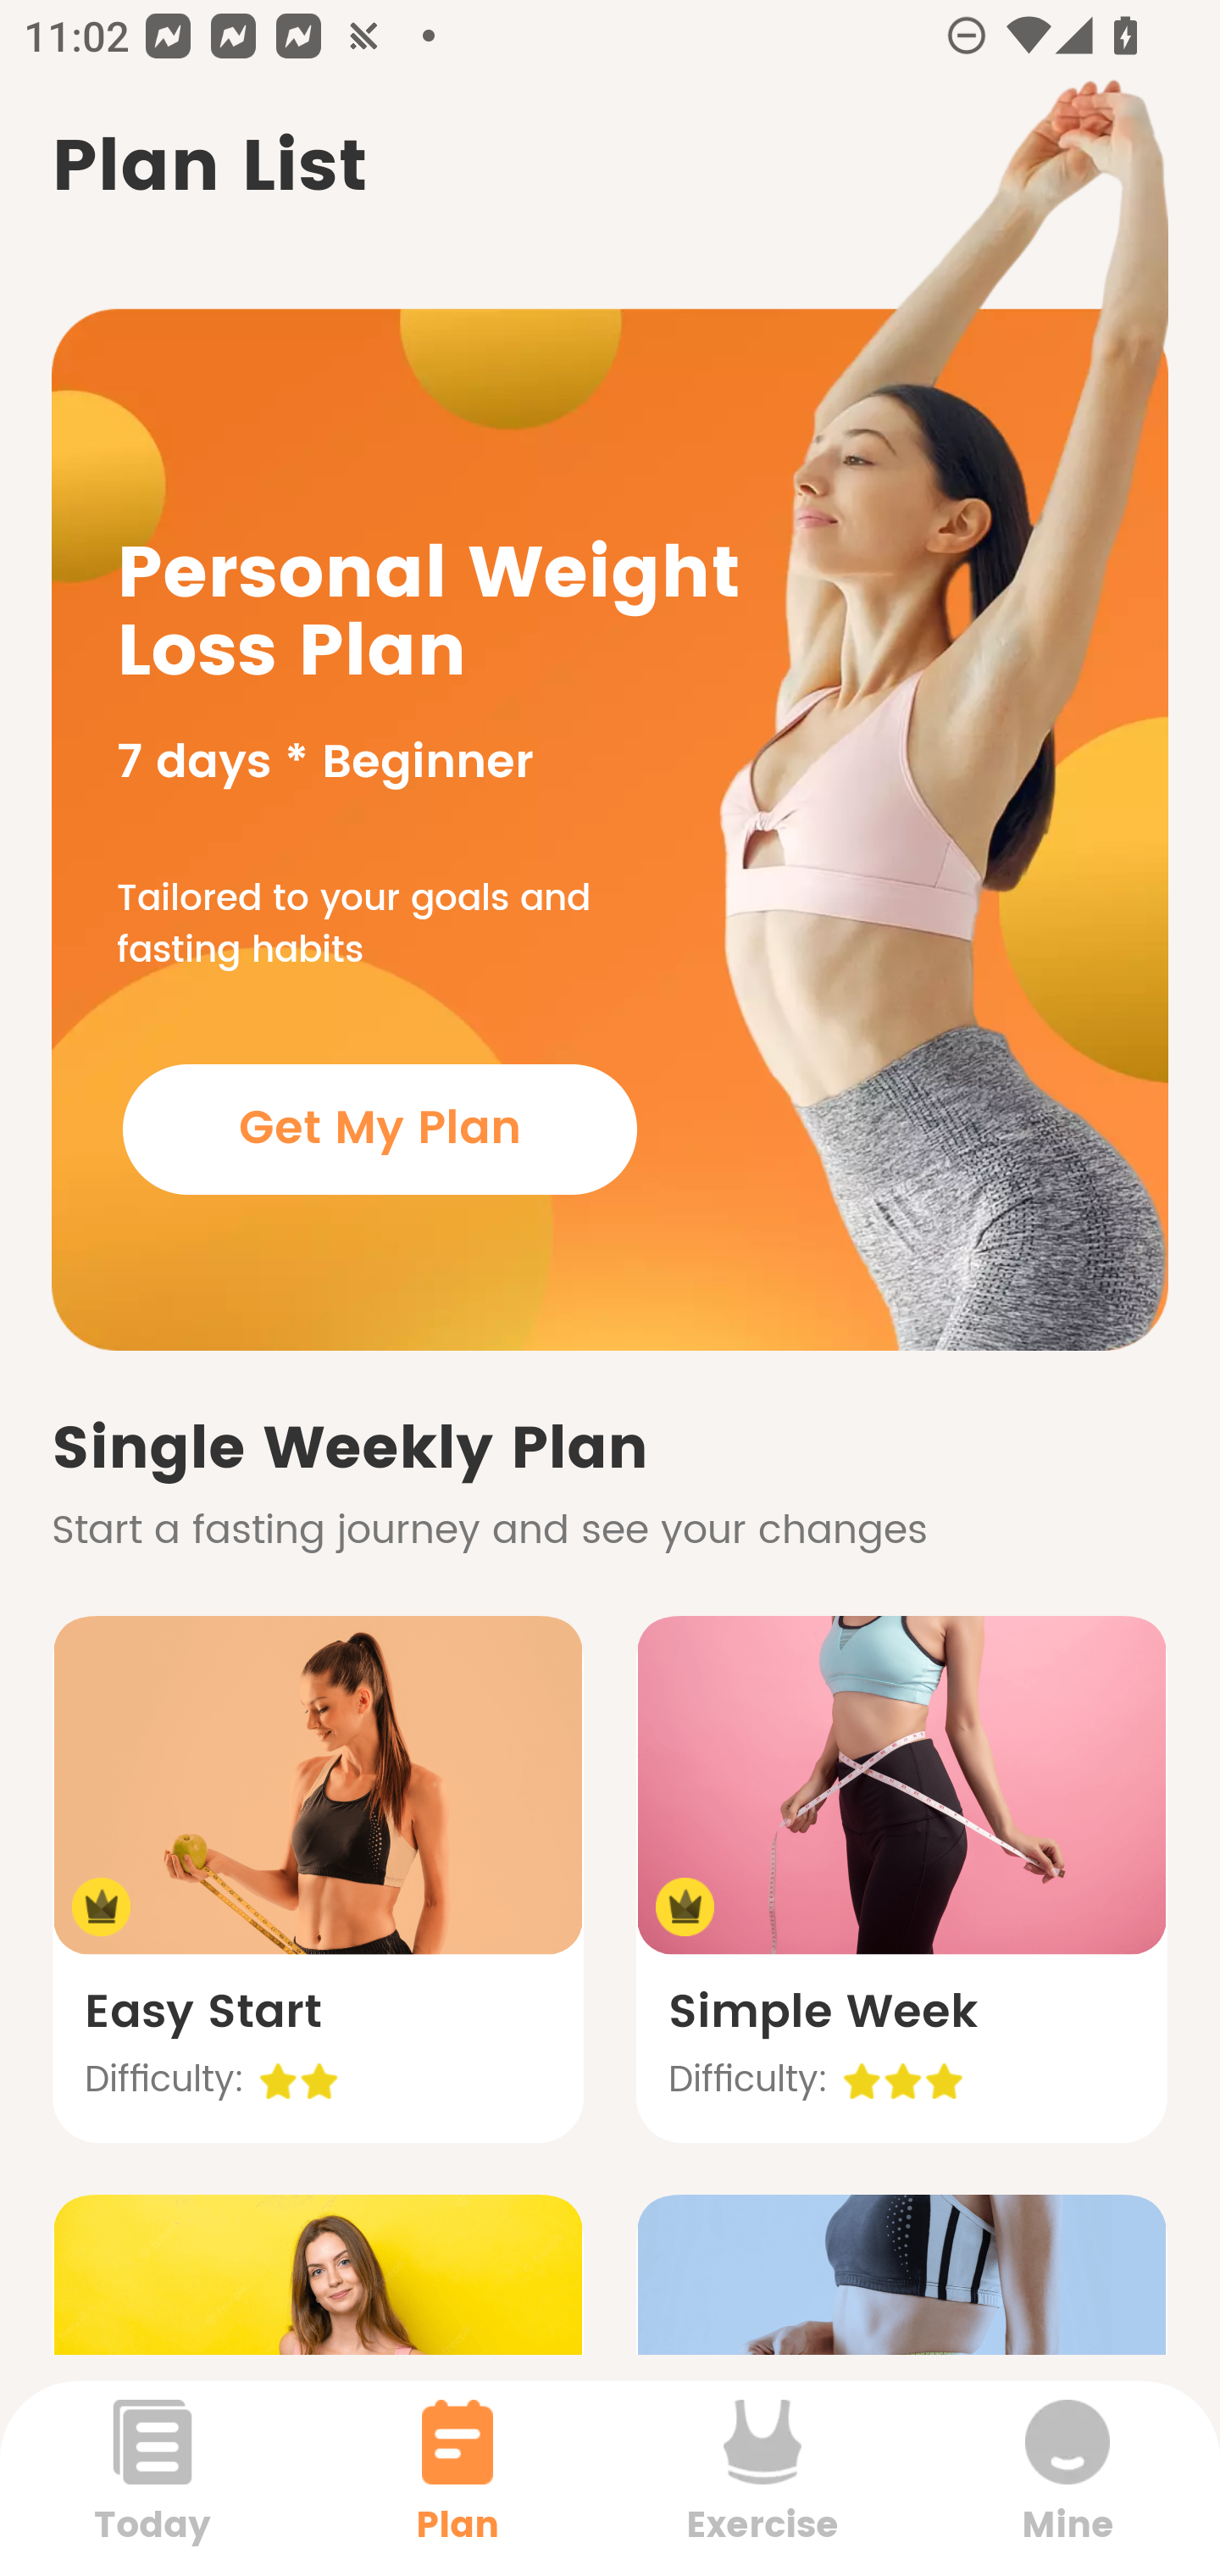 Image resolution: width=1220 pixels, height=2576 pixels. I want to click on Mine, so click(1067, 2478).